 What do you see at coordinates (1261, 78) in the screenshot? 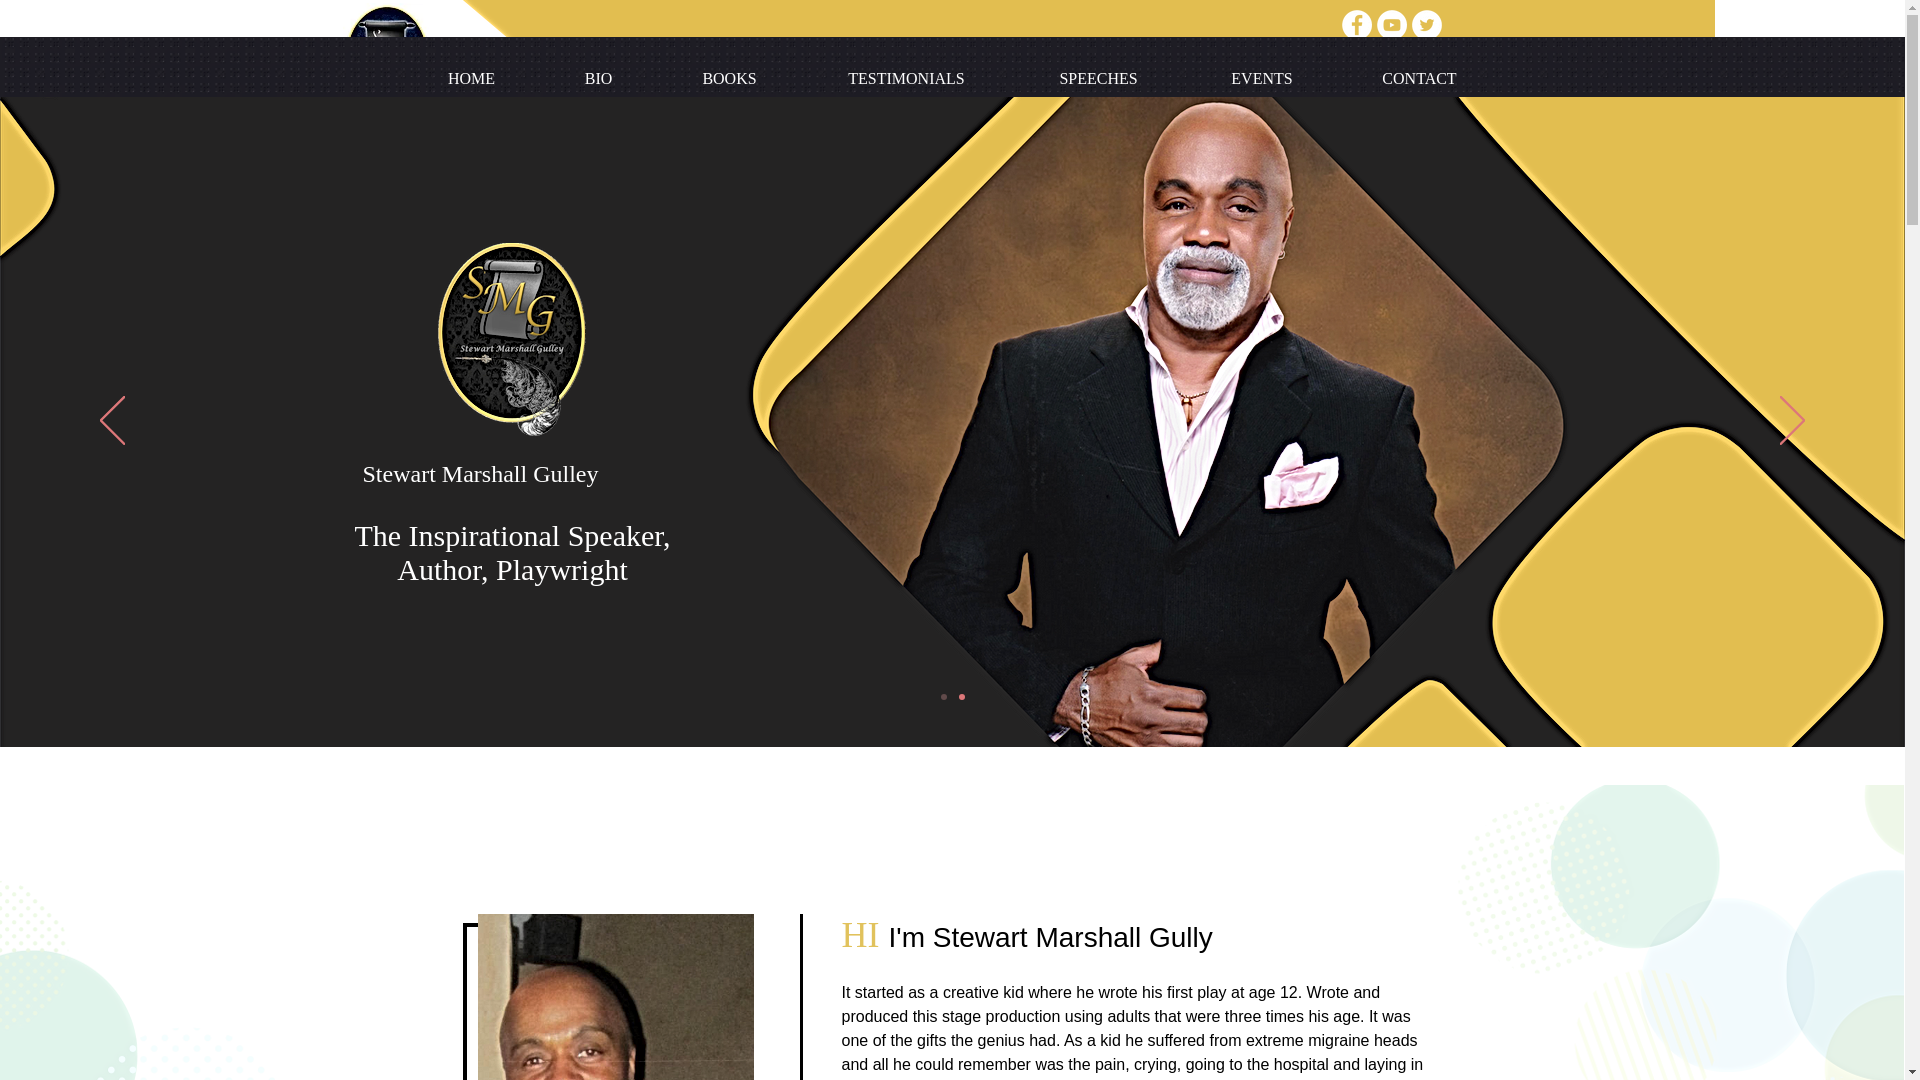
I see `EVENTS` at bounding box center [1261, 78].